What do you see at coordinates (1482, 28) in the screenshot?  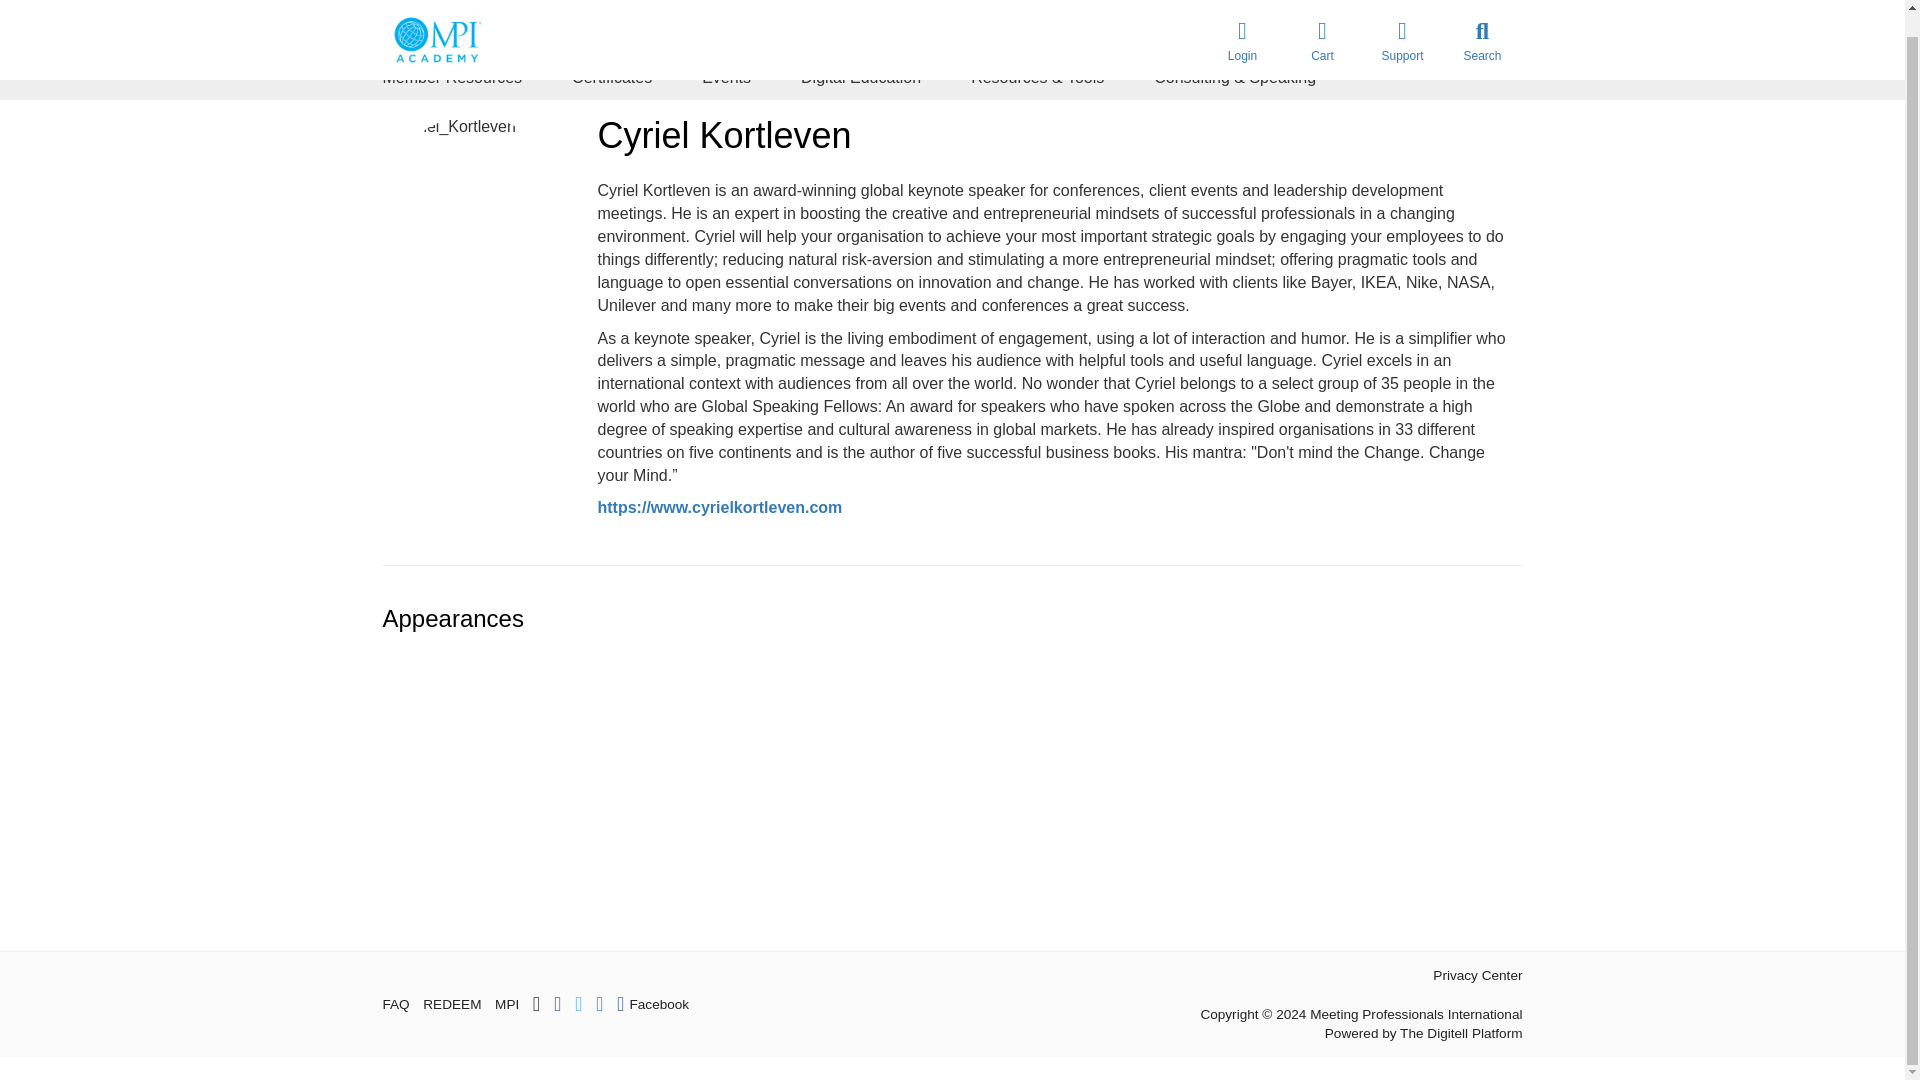 I see `Search` at bounding box center [1482, 28].